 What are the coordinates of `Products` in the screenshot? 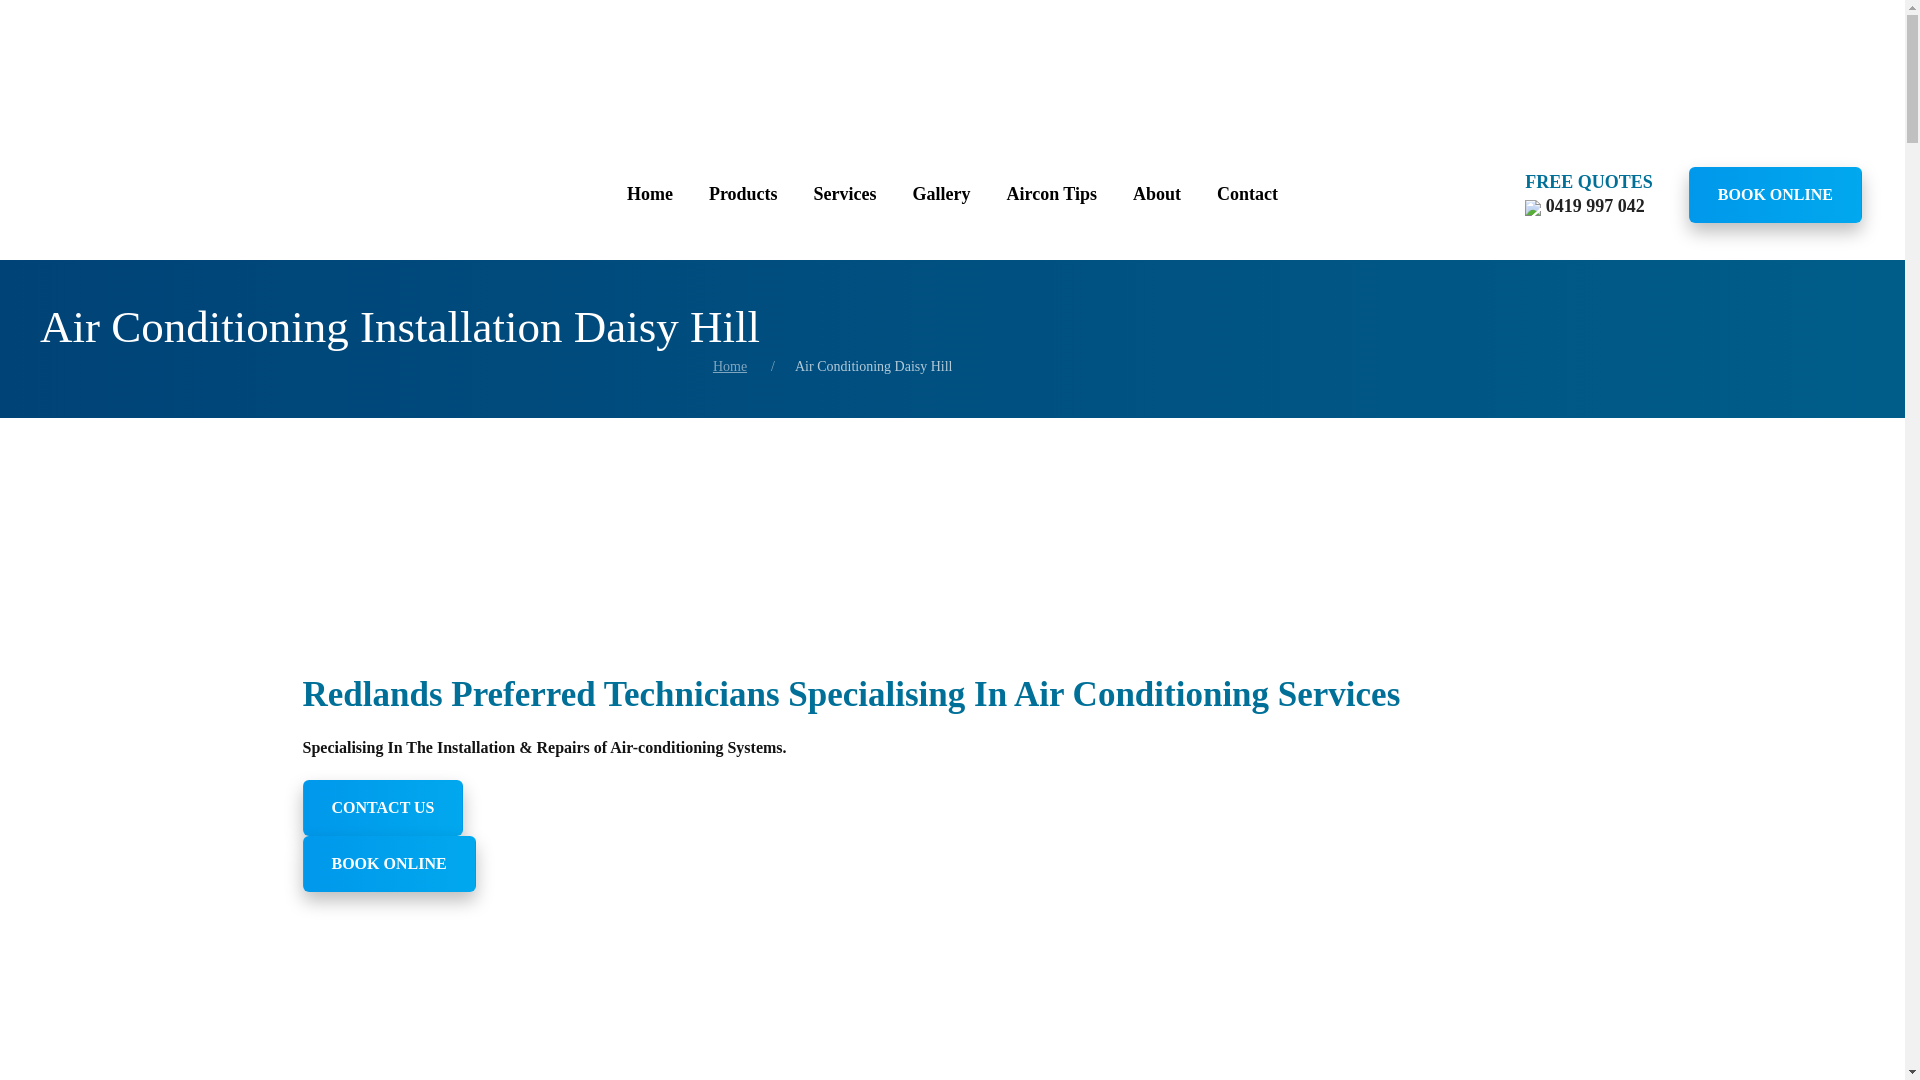 It's located at (744, 194).